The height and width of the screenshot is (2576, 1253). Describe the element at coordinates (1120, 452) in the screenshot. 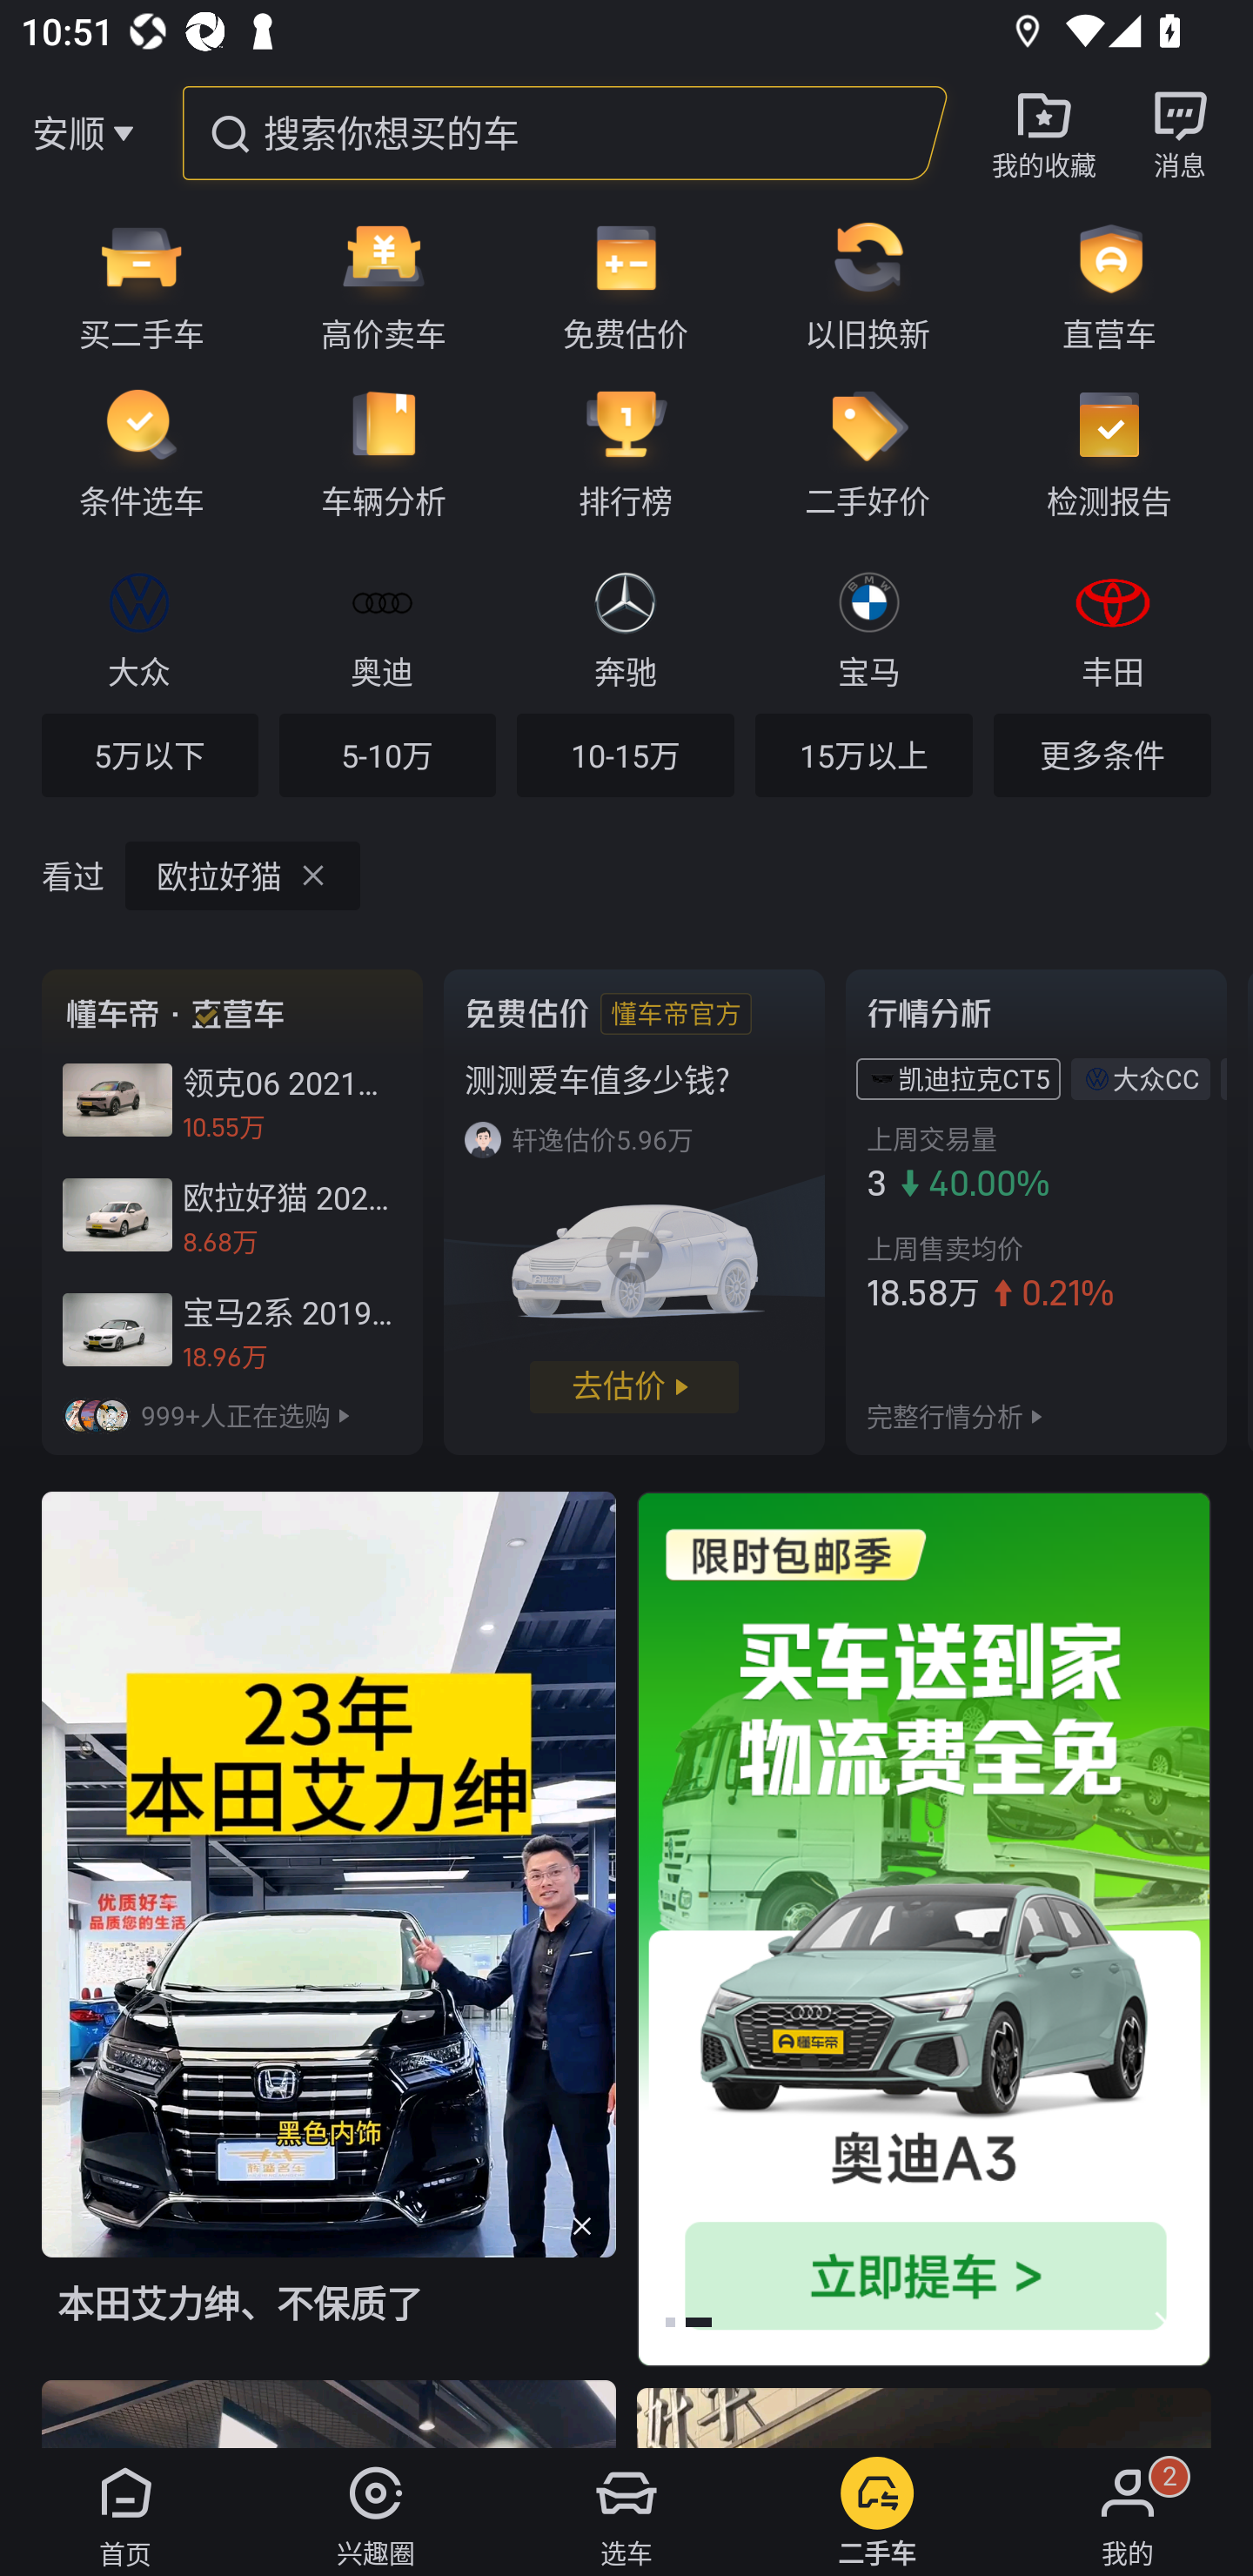

I see `检测报告` at that location.